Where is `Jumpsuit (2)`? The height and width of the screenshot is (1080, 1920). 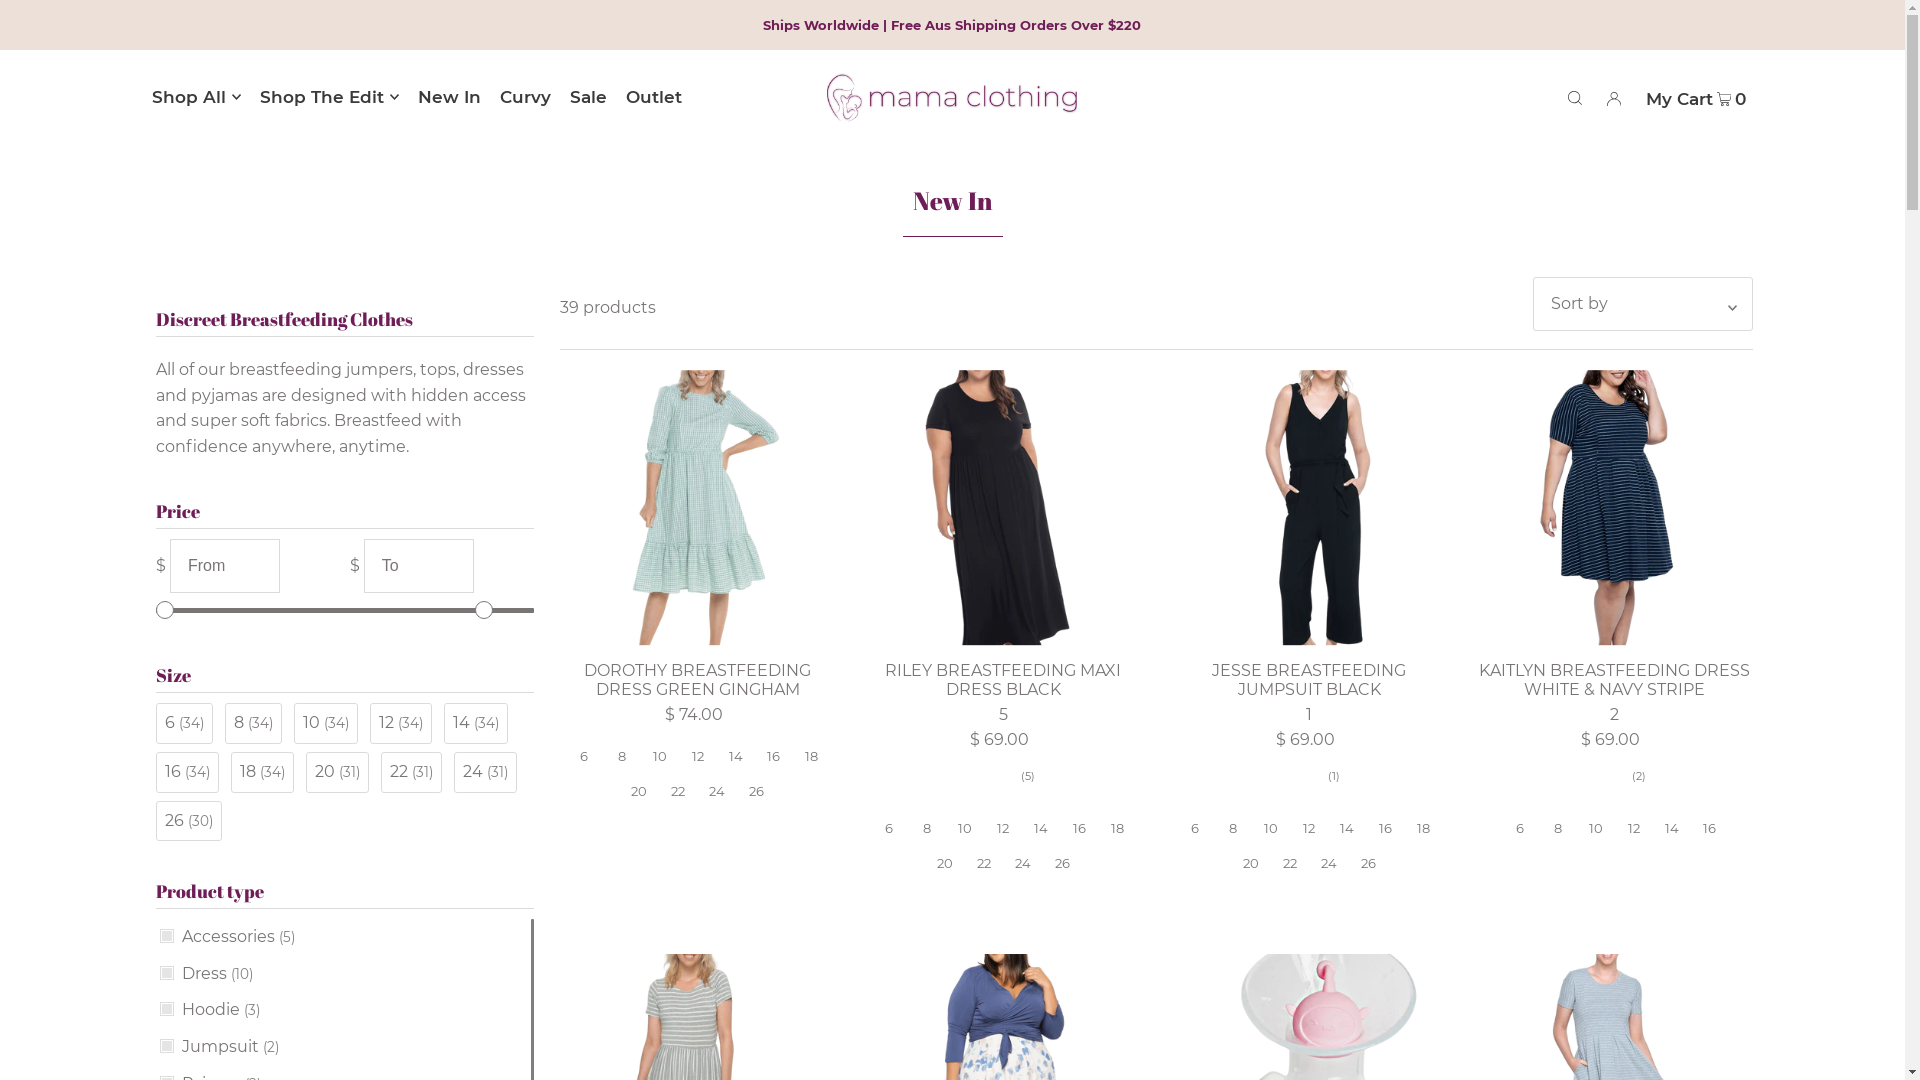 Jumpsuit (2) is located at coordinates (220, 1046).